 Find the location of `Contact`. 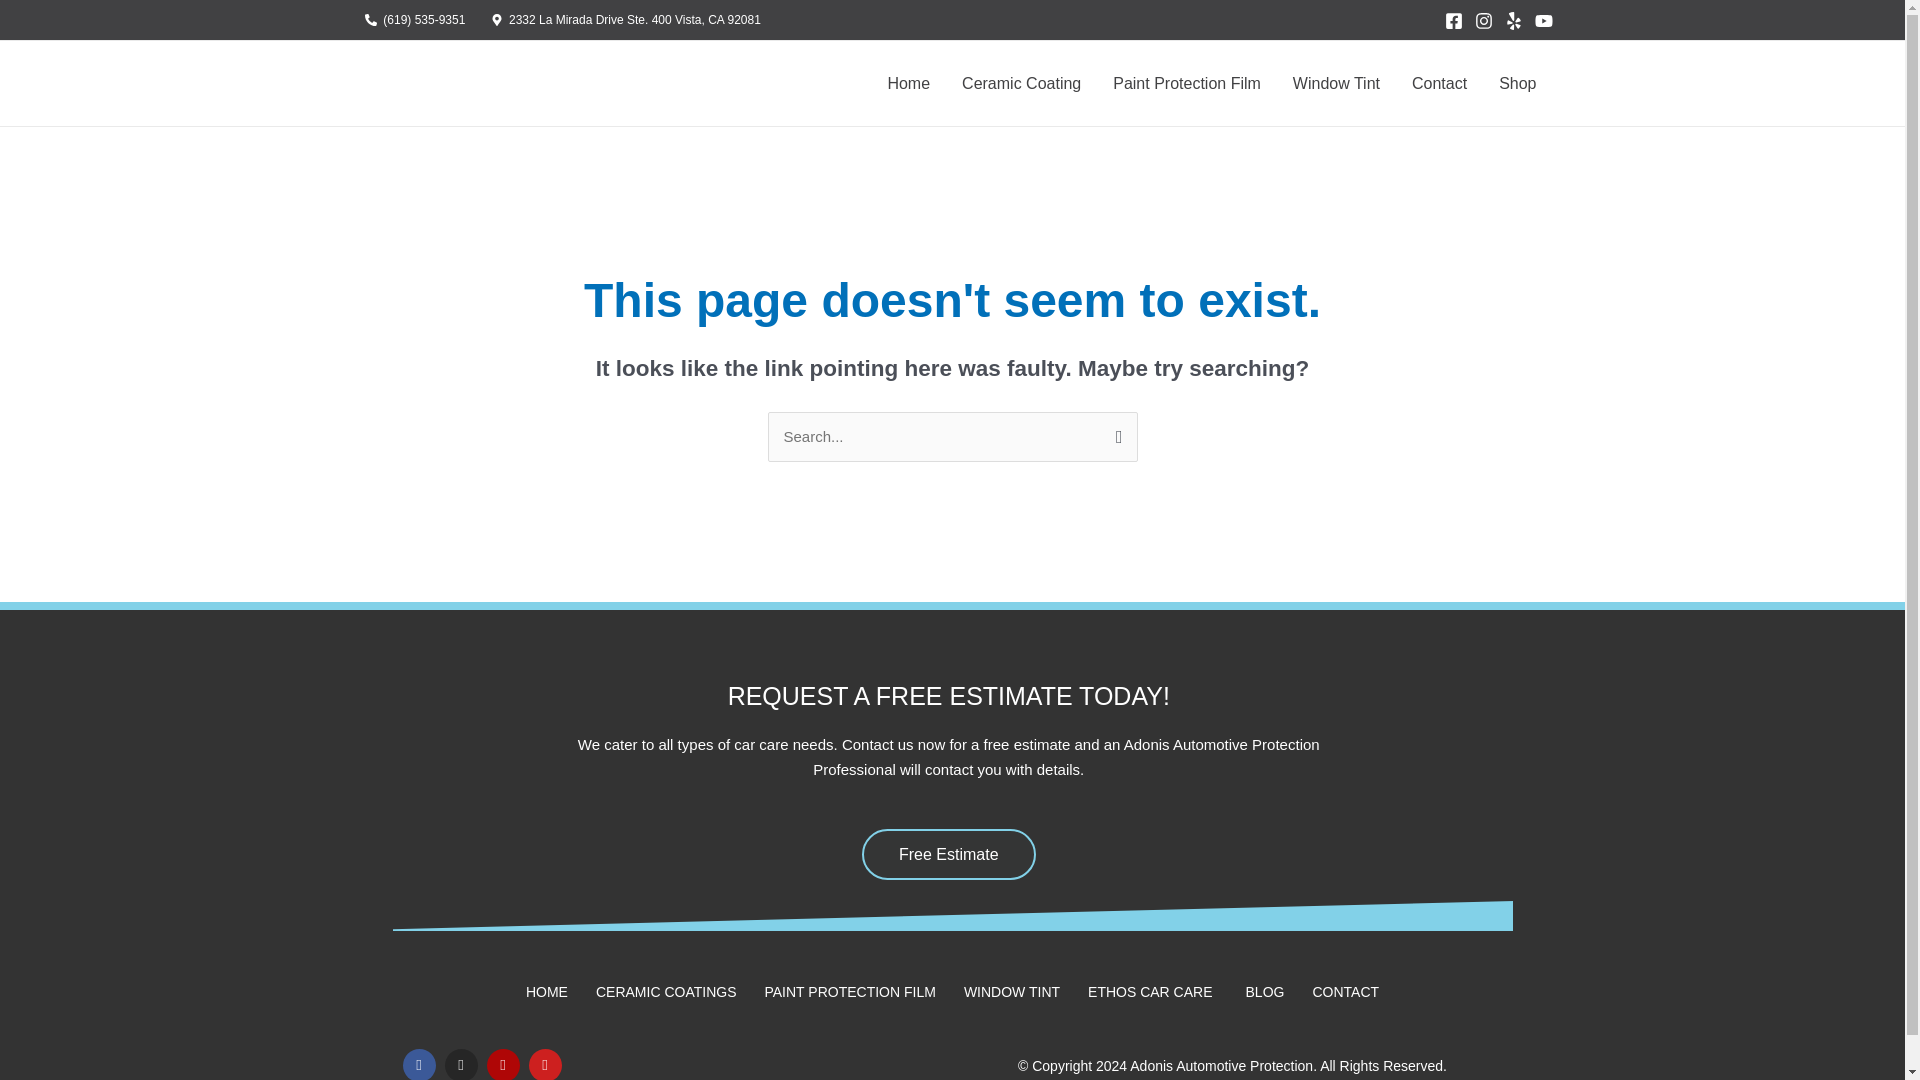

Contact is located at coordinates (1438, 82).